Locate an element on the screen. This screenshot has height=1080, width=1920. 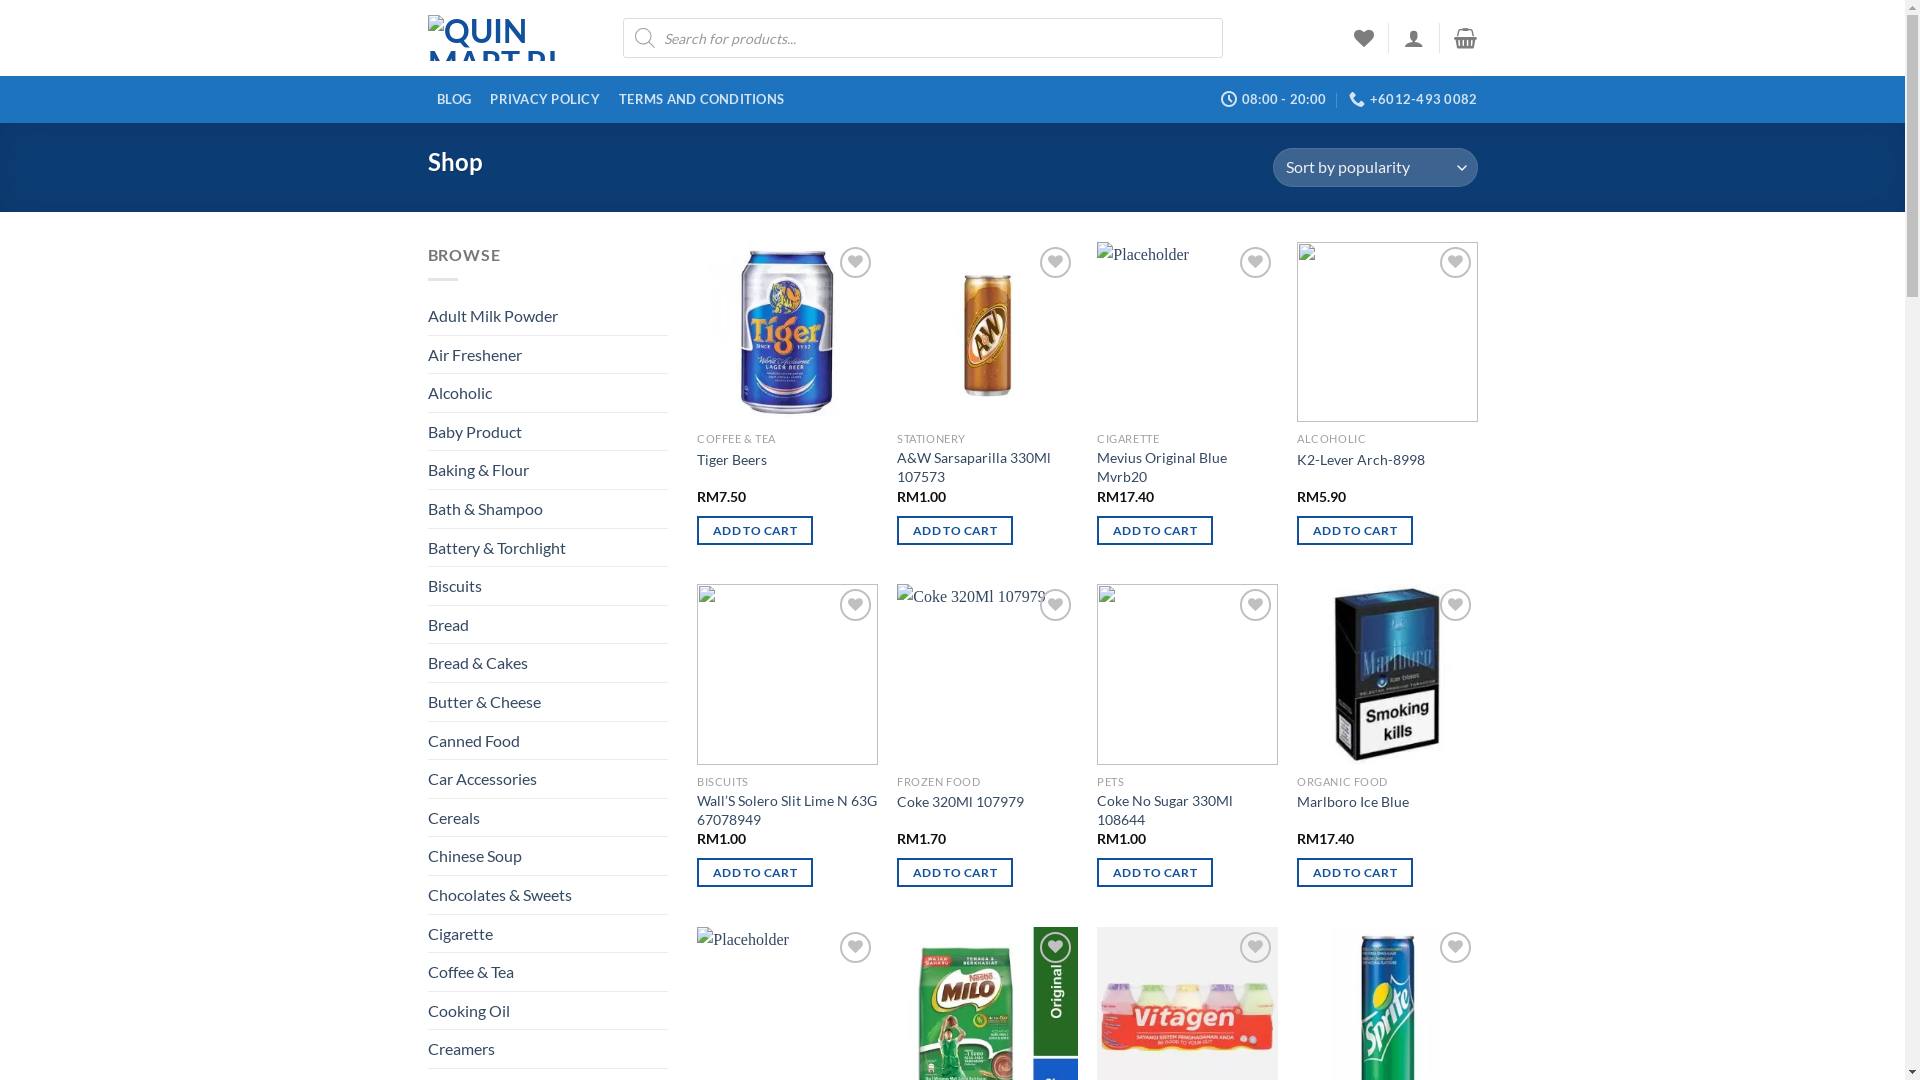
Bread is located at coordinates (548, 625).